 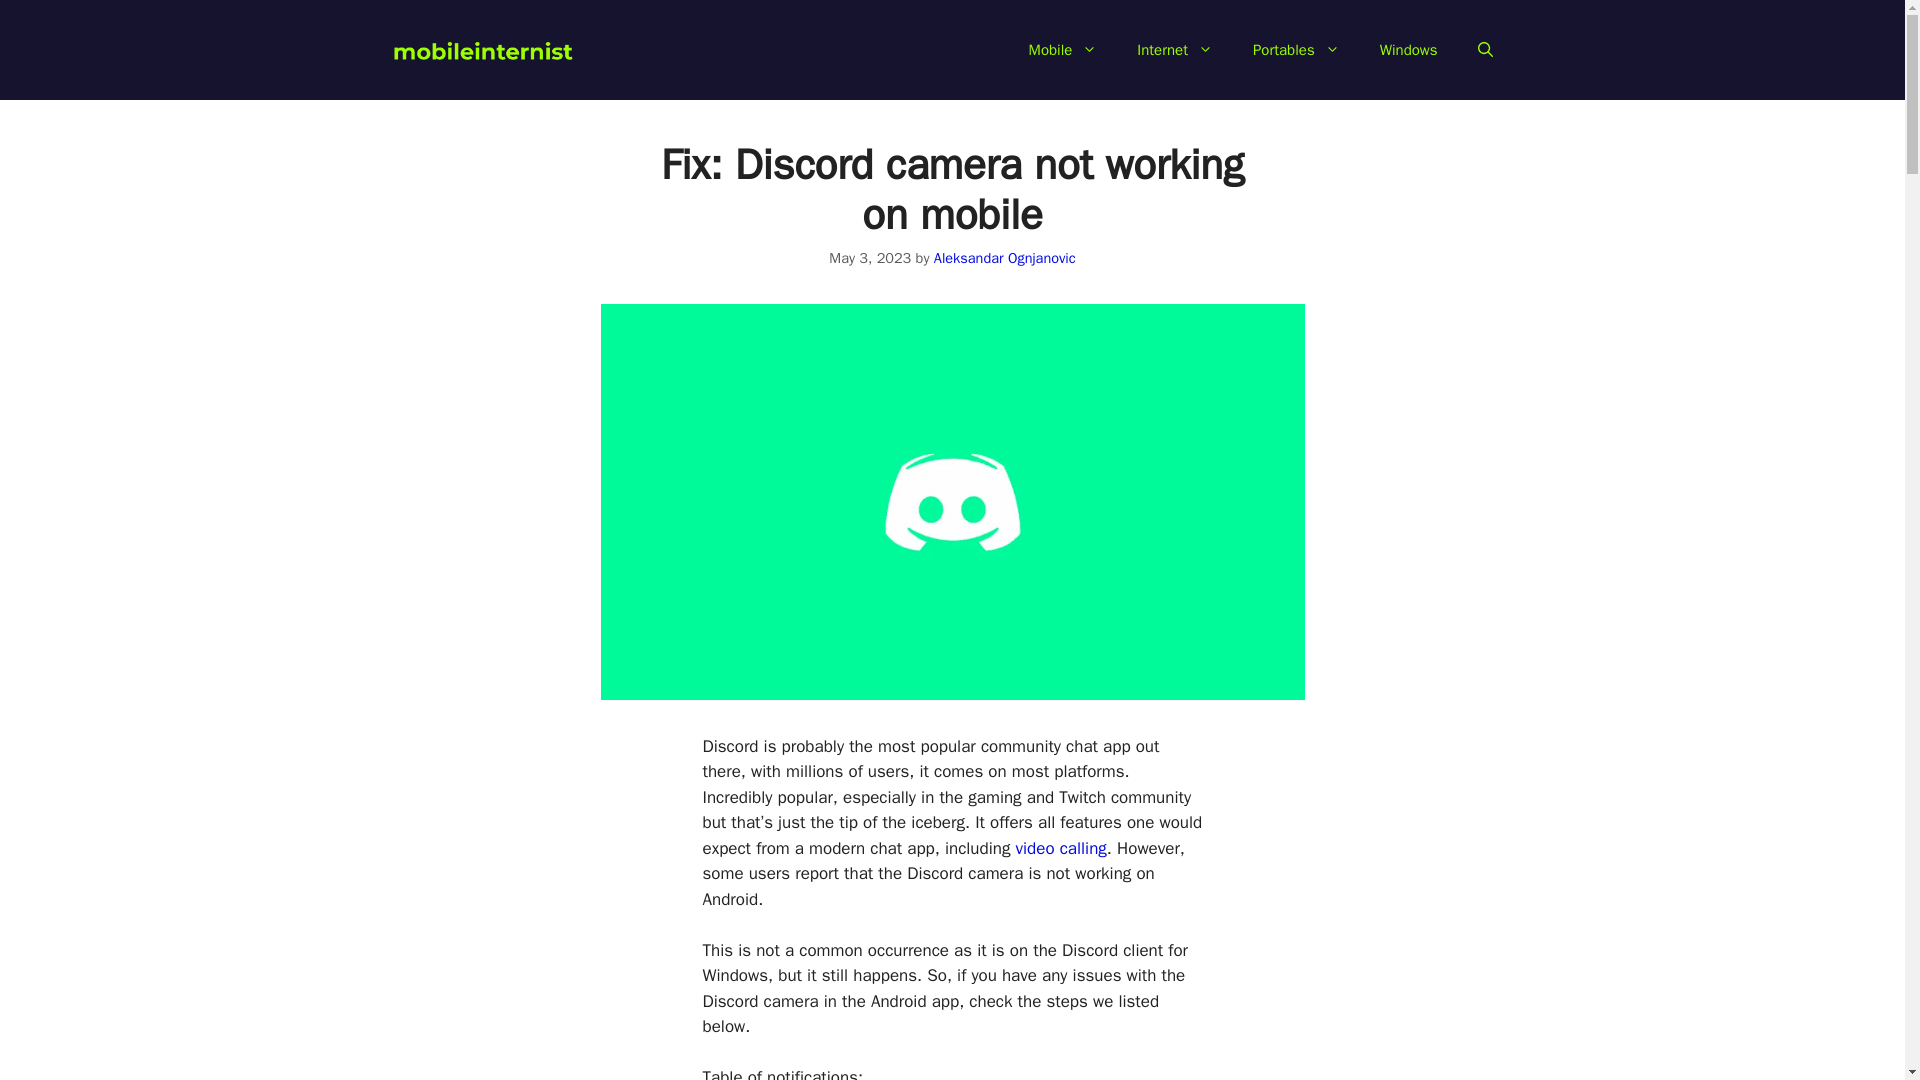 What do you see at coordinates (1004, 258) in the screenshot?
I see `Aleksandar Ognjanovic` at bounding box center [1004, 258].